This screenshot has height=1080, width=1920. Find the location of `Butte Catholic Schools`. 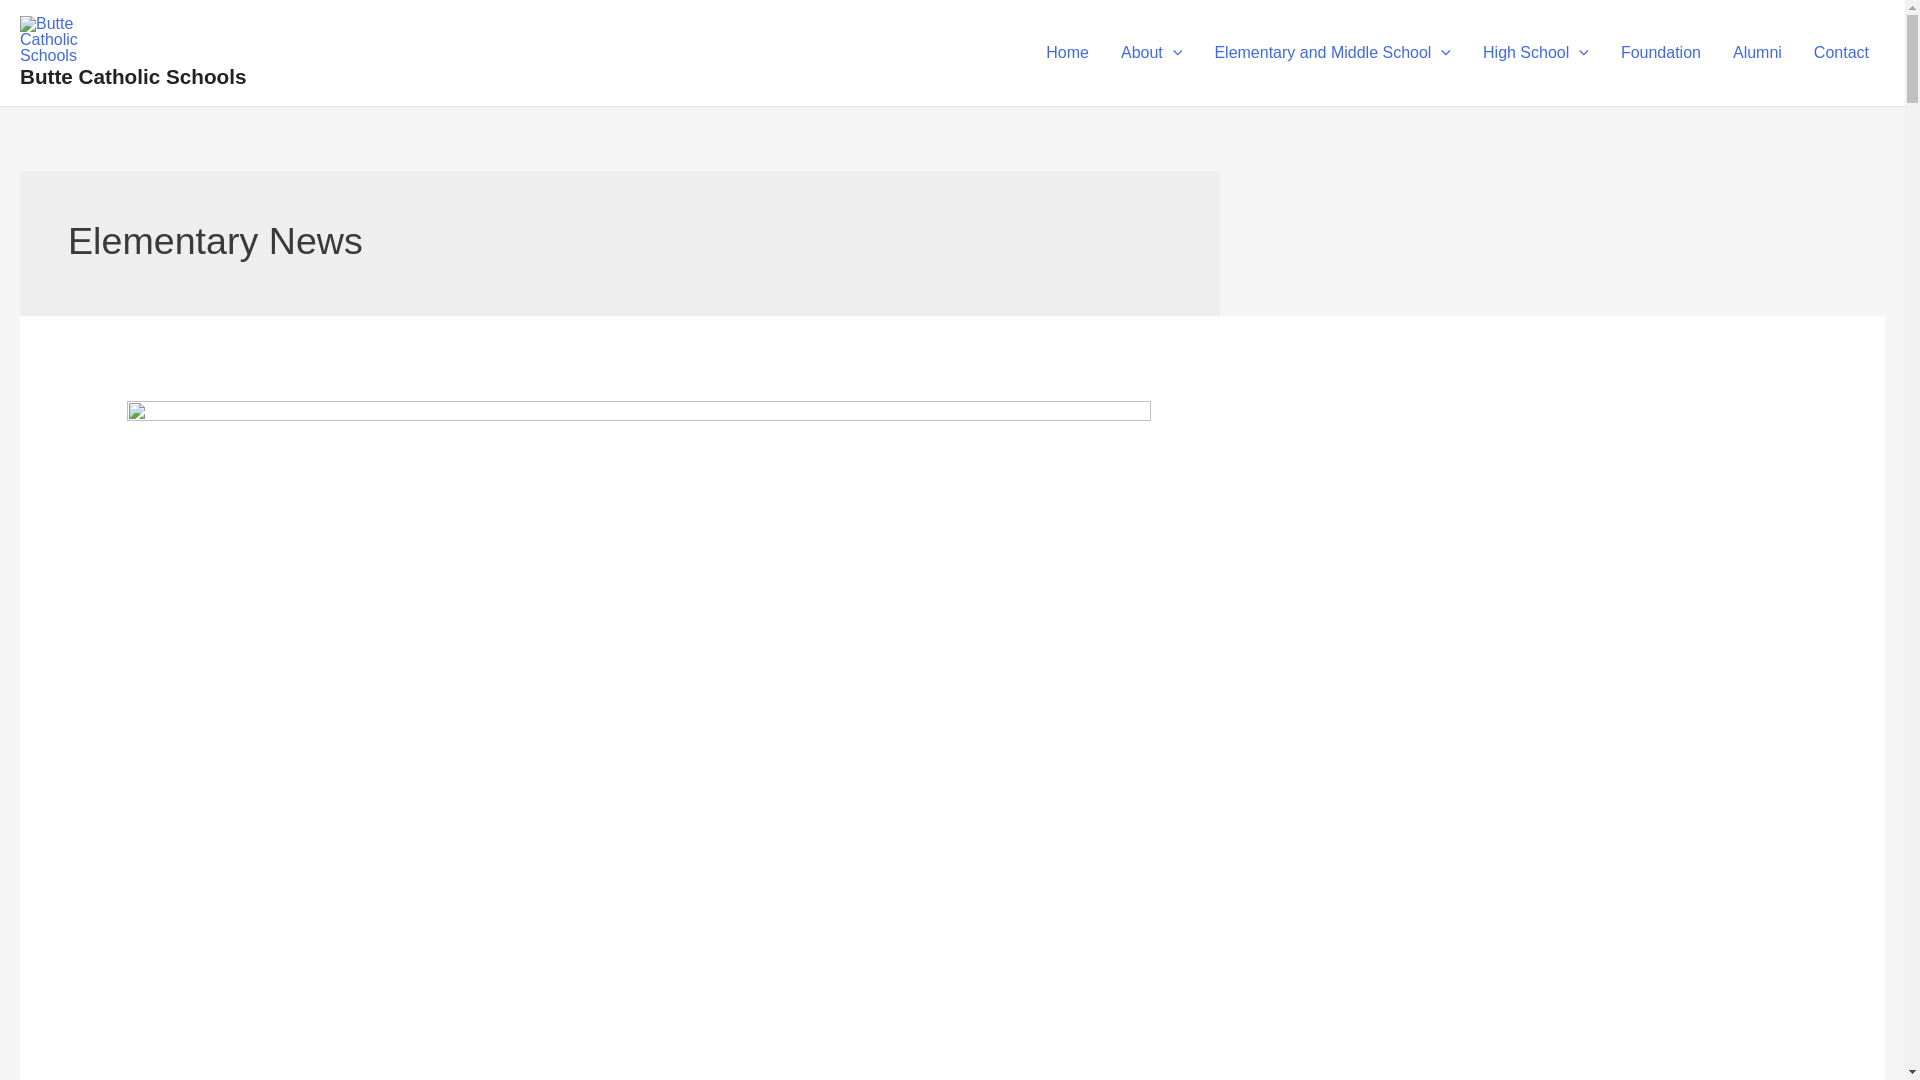

Butte Catholic Schools is located at coordinates (132, 76).